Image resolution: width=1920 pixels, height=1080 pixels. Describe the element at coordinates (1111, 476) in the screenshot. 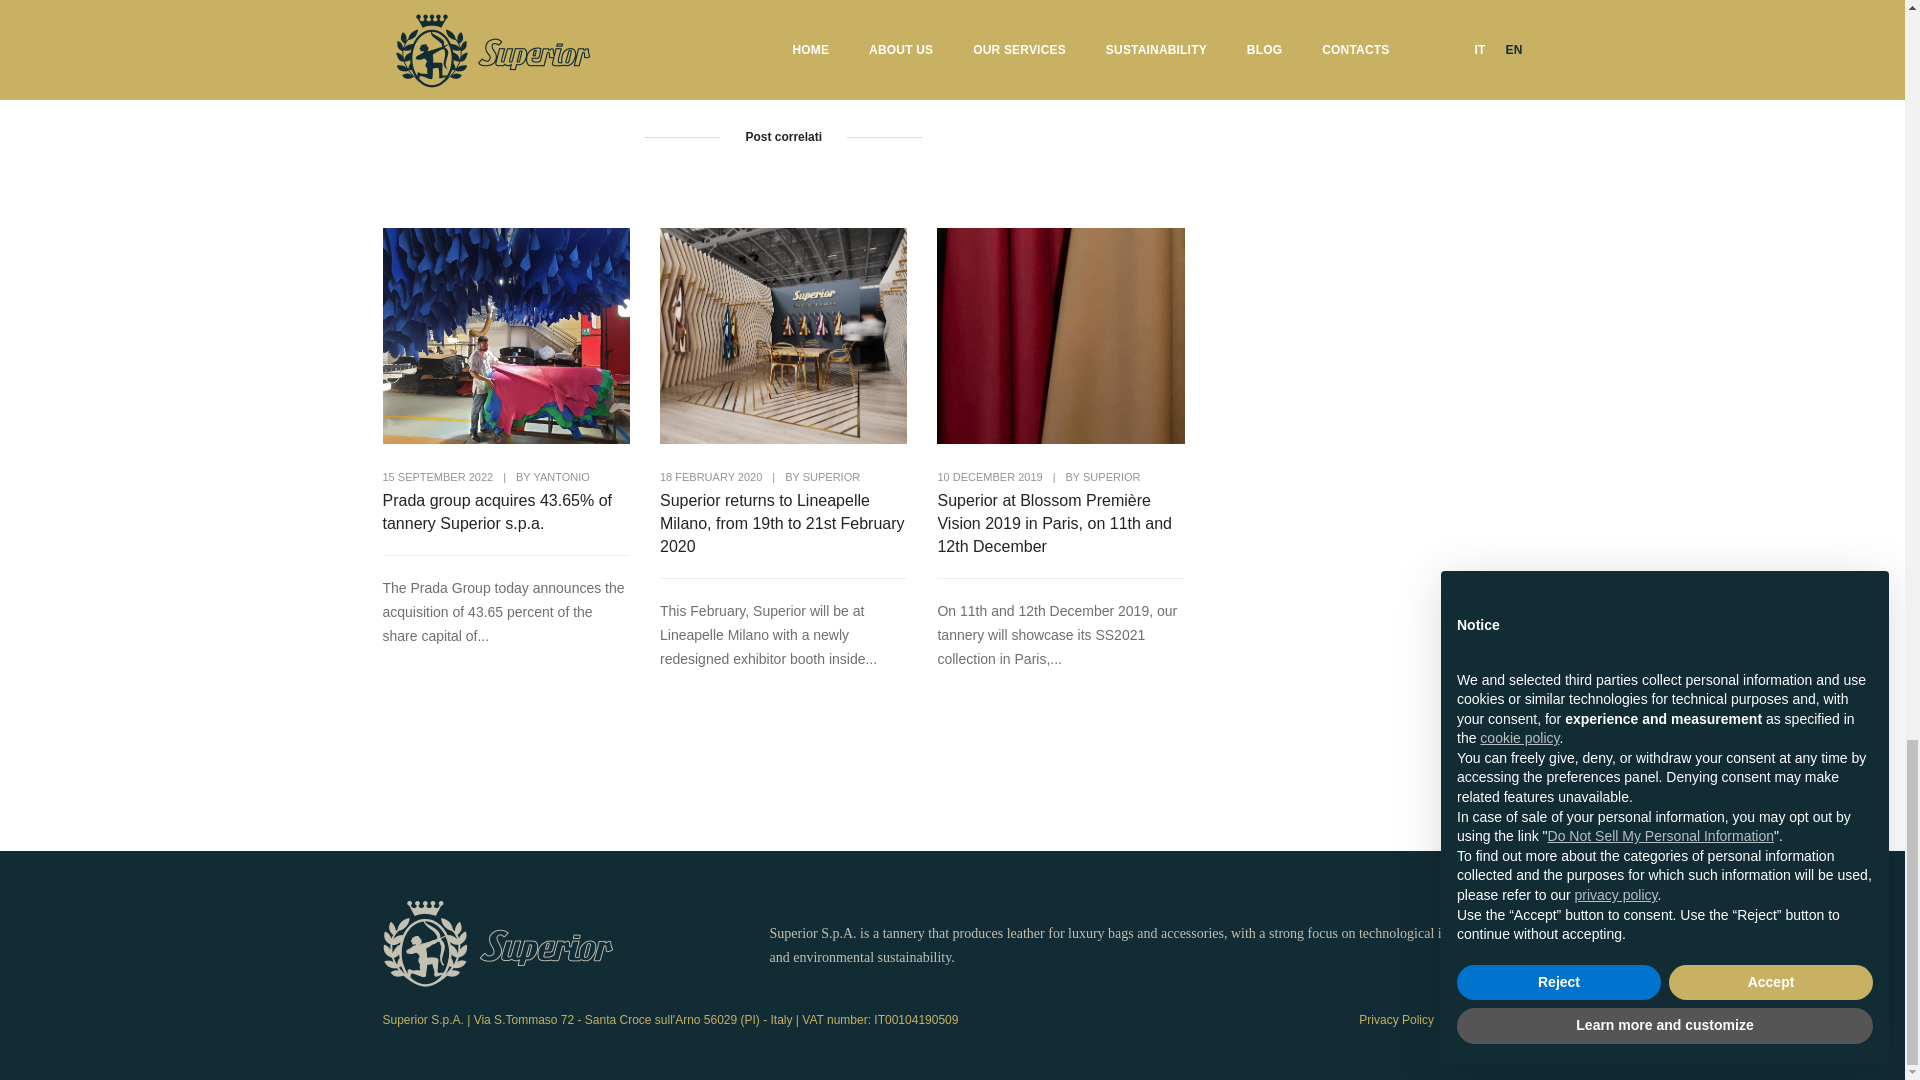

I see `SUPERIOR` at that location.